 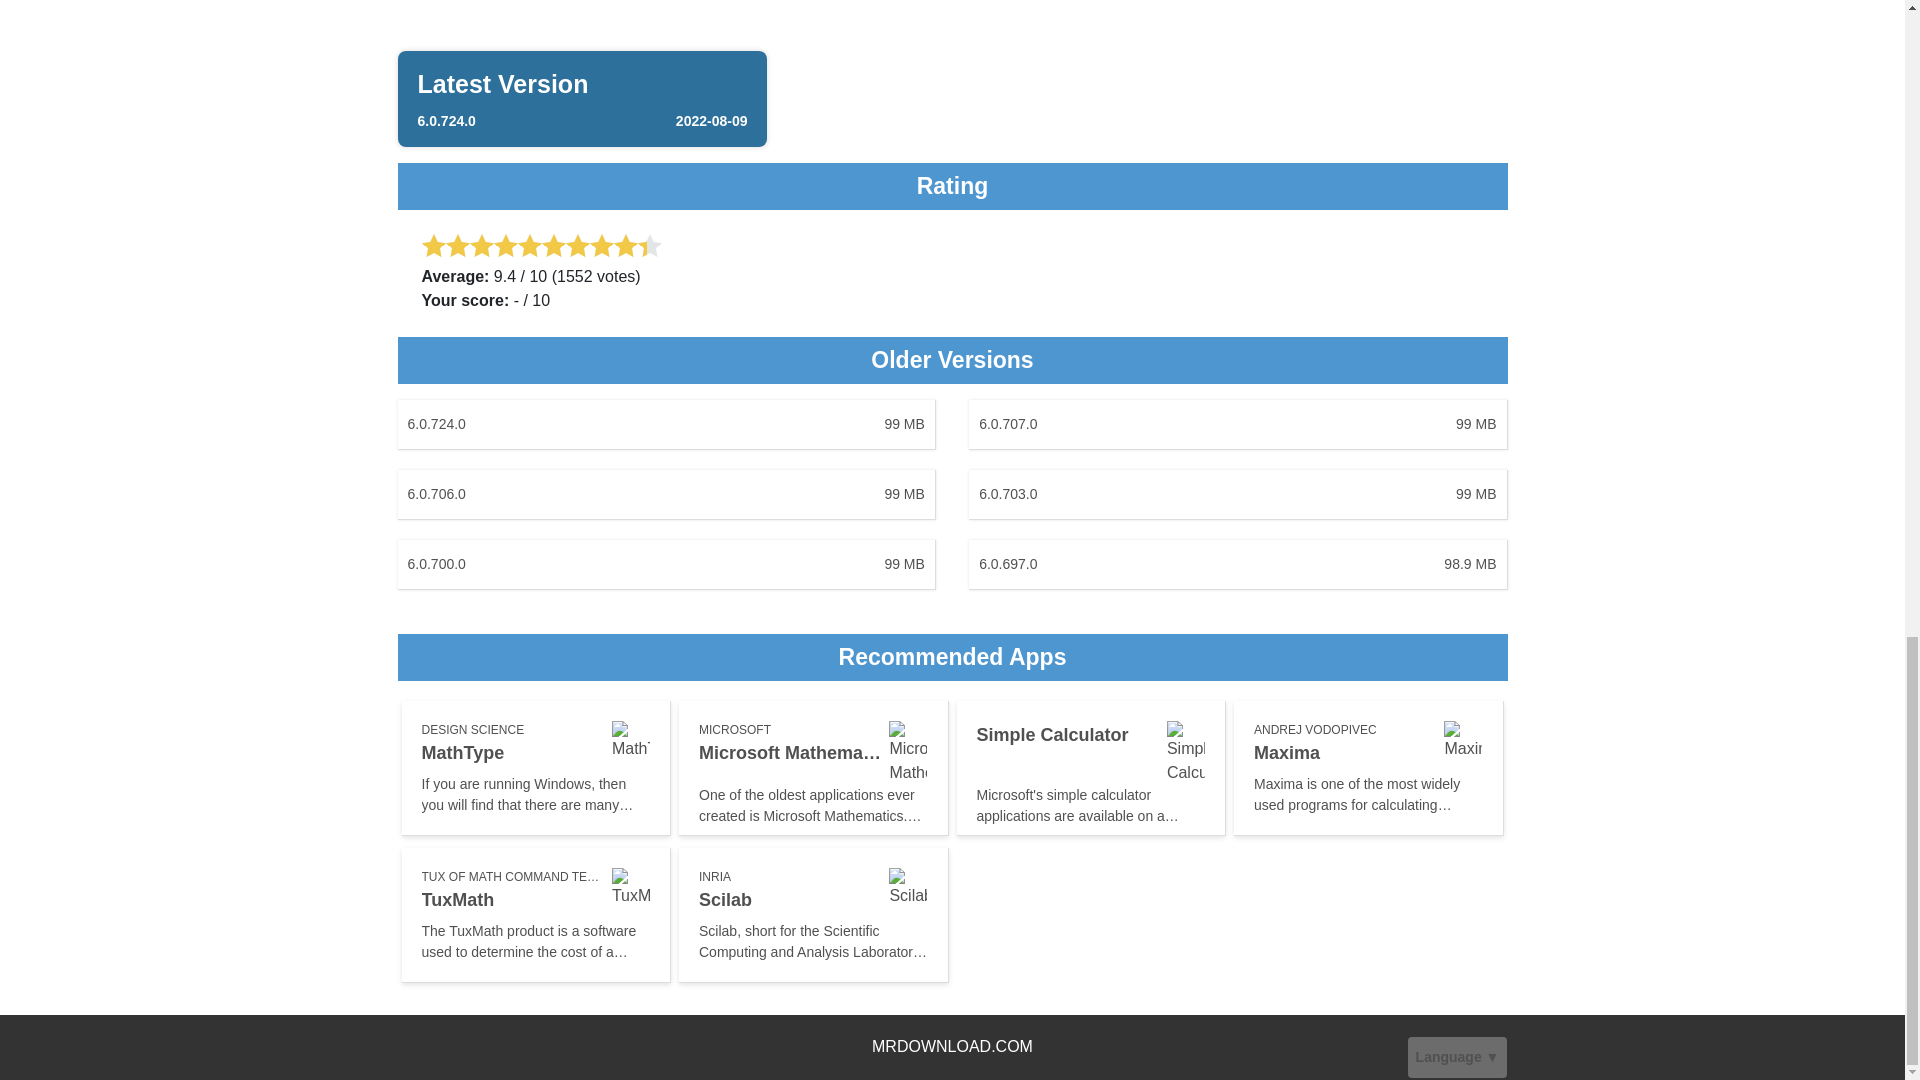 I want to click on MathType, so click(x=814, y=914).